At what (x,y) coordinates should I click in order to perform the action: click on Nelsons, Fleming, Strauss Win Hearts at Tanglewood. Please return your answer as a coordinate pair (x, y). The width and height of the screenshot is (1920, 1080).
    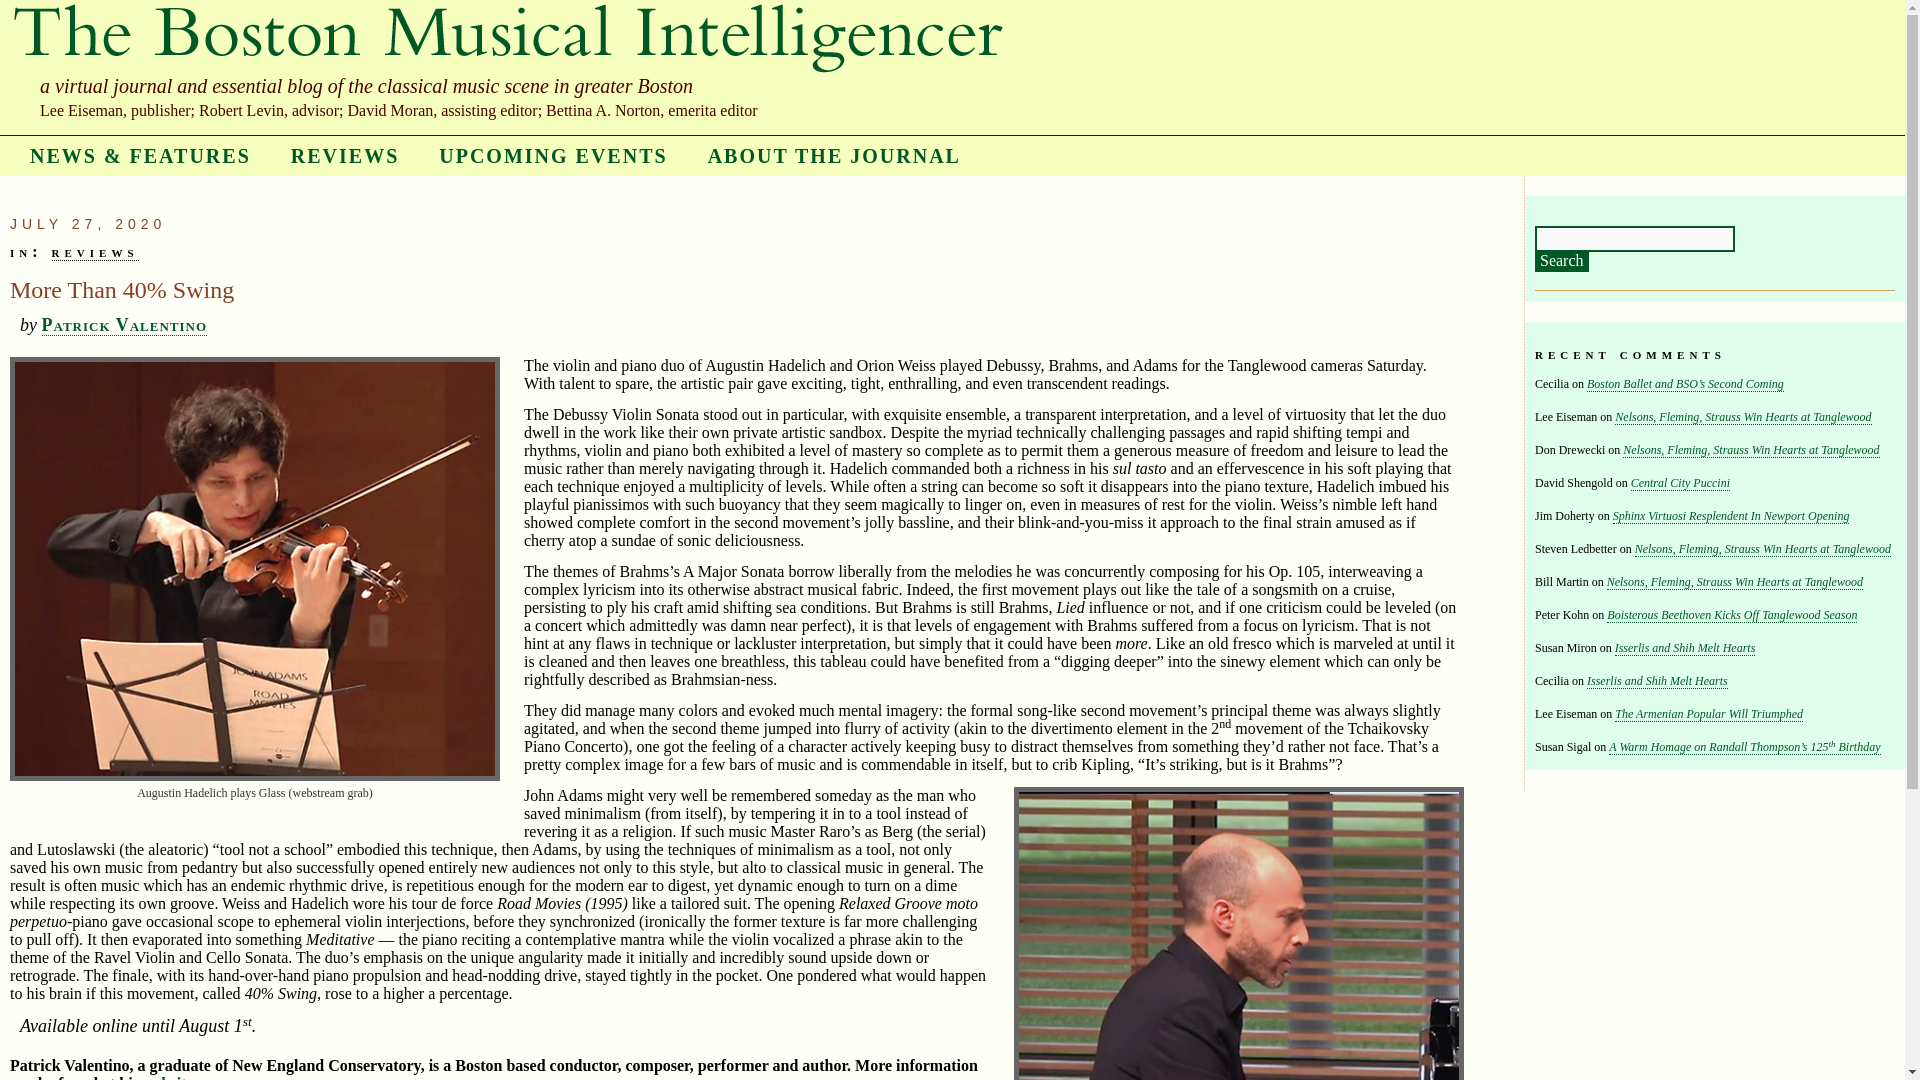
    Looking at the image, I should click on (1742, 418).